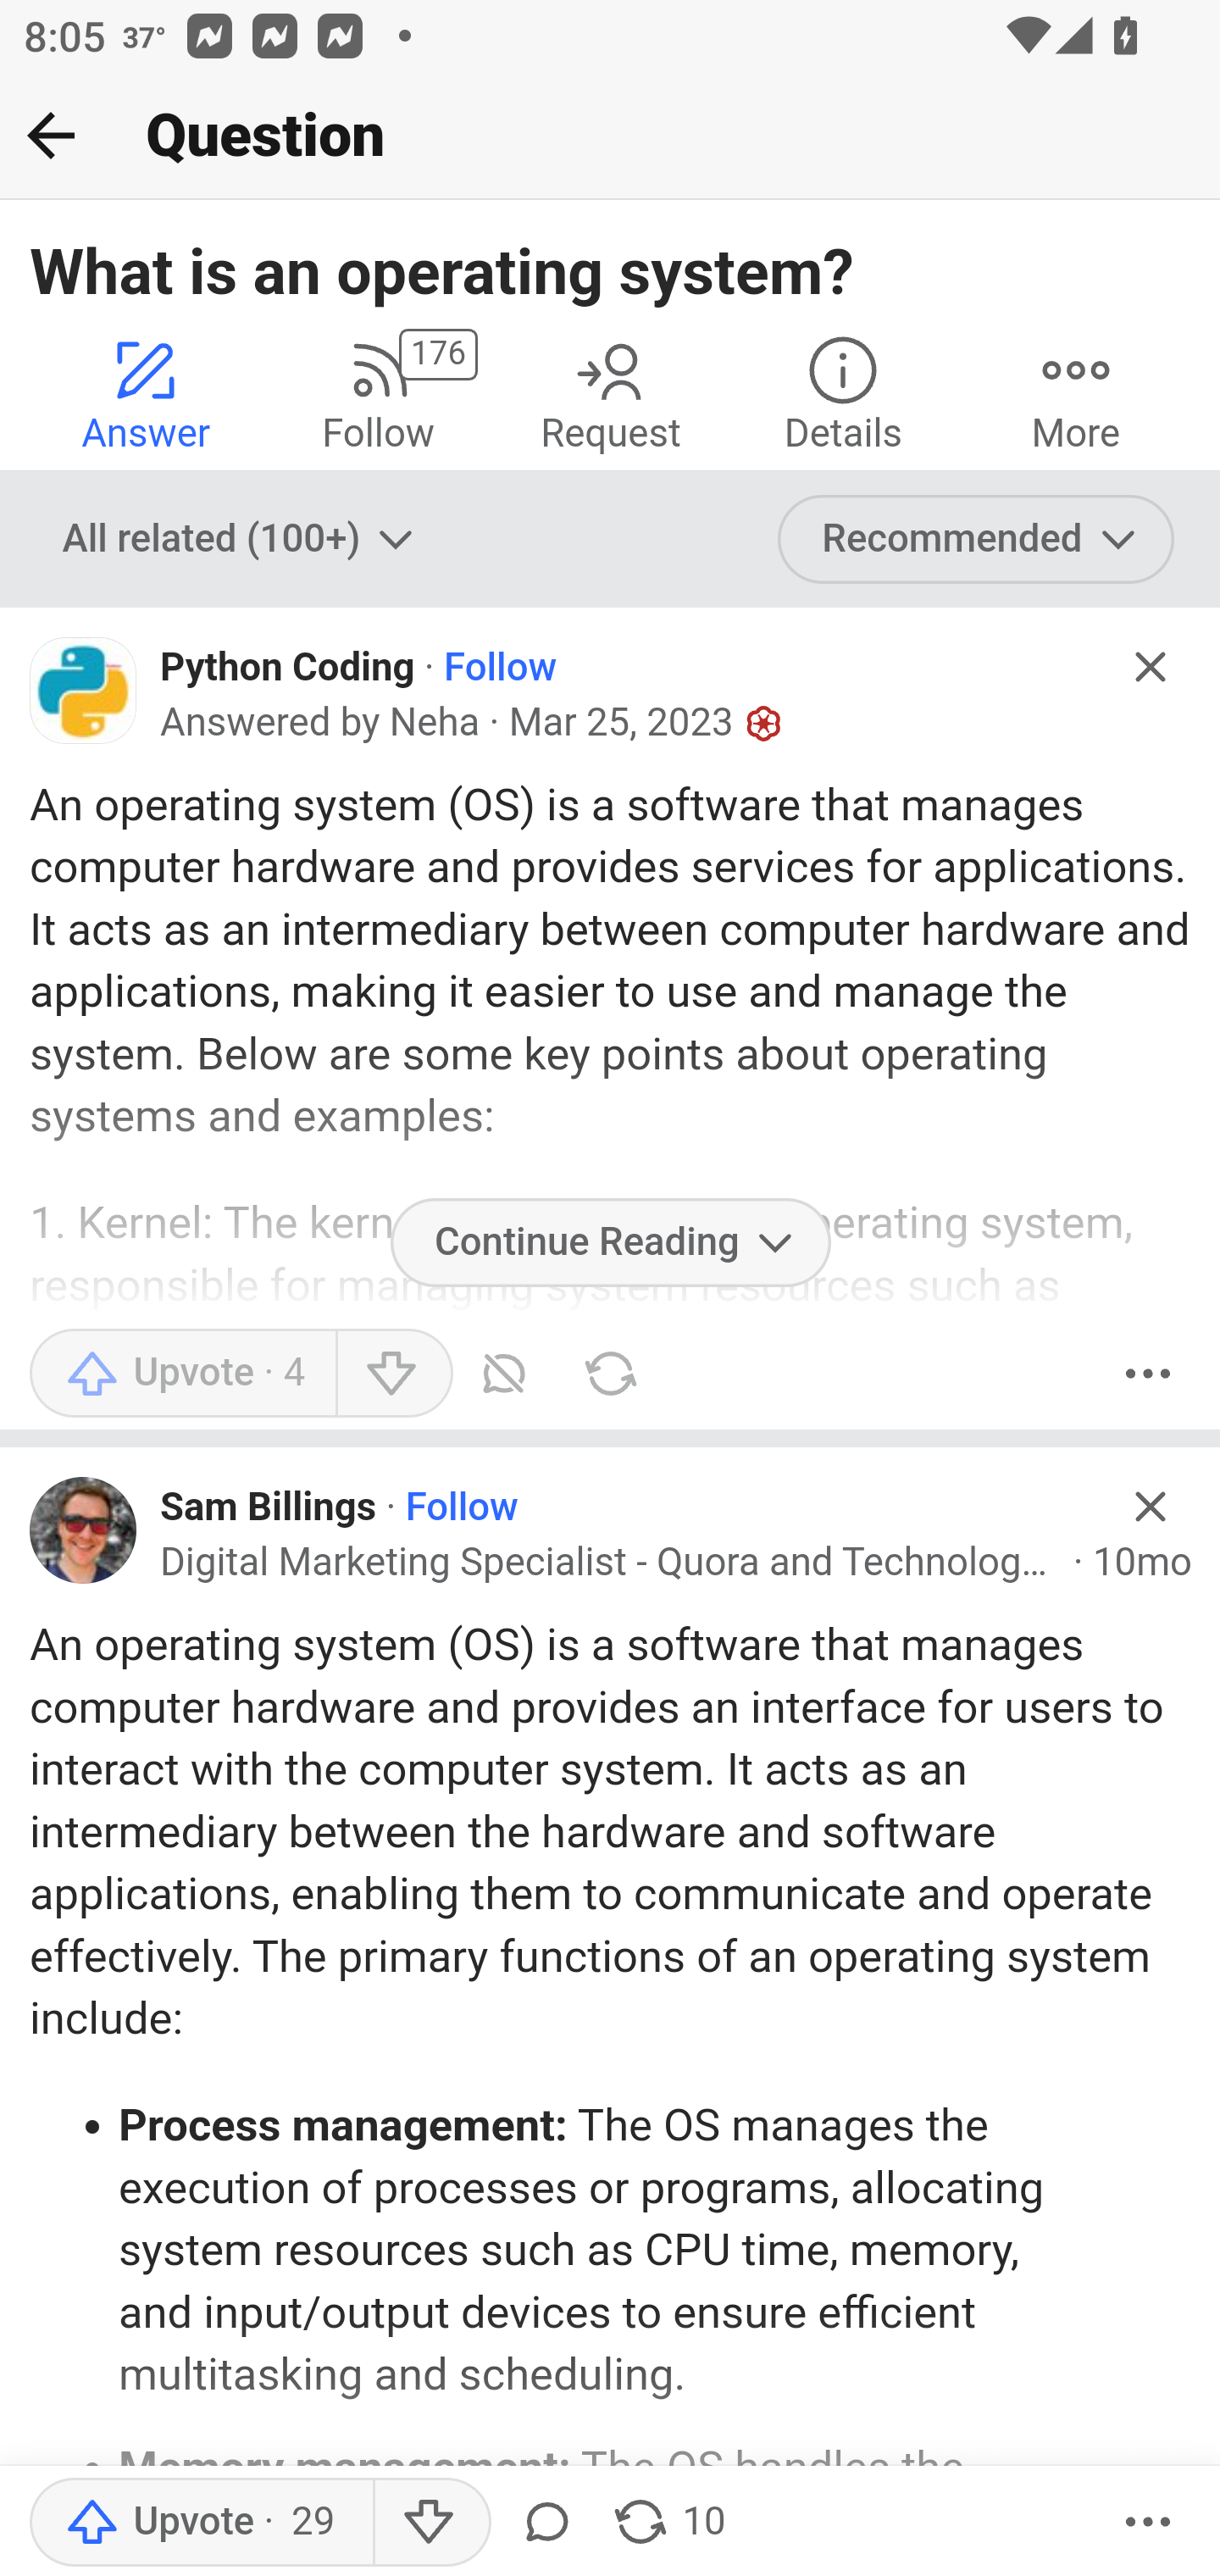 The image size is (1220, 2576). What do you see at coordinates (610, 136) in the screenshot?
I see `Back Question` at bounding box center [610, 136].